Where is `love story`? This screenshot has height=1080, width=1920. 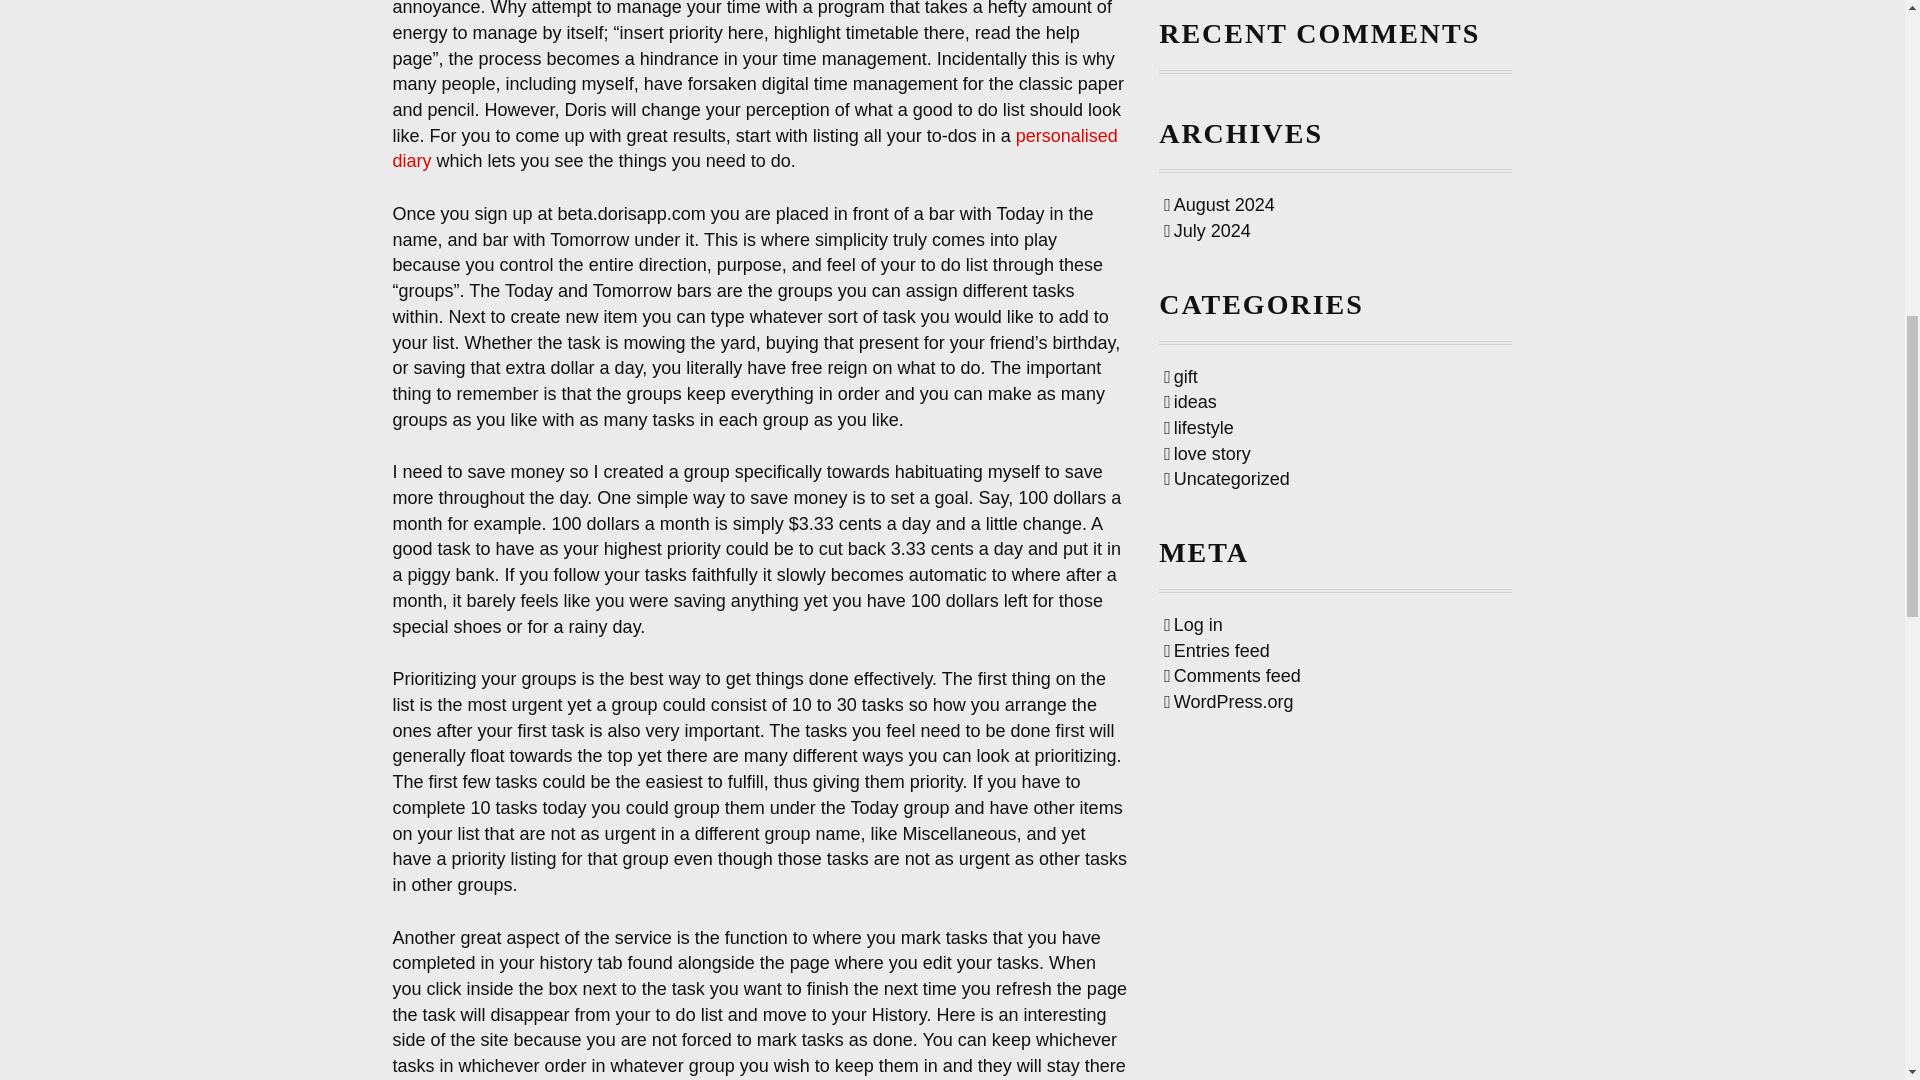
love story is located at coordinates (1207, 454).